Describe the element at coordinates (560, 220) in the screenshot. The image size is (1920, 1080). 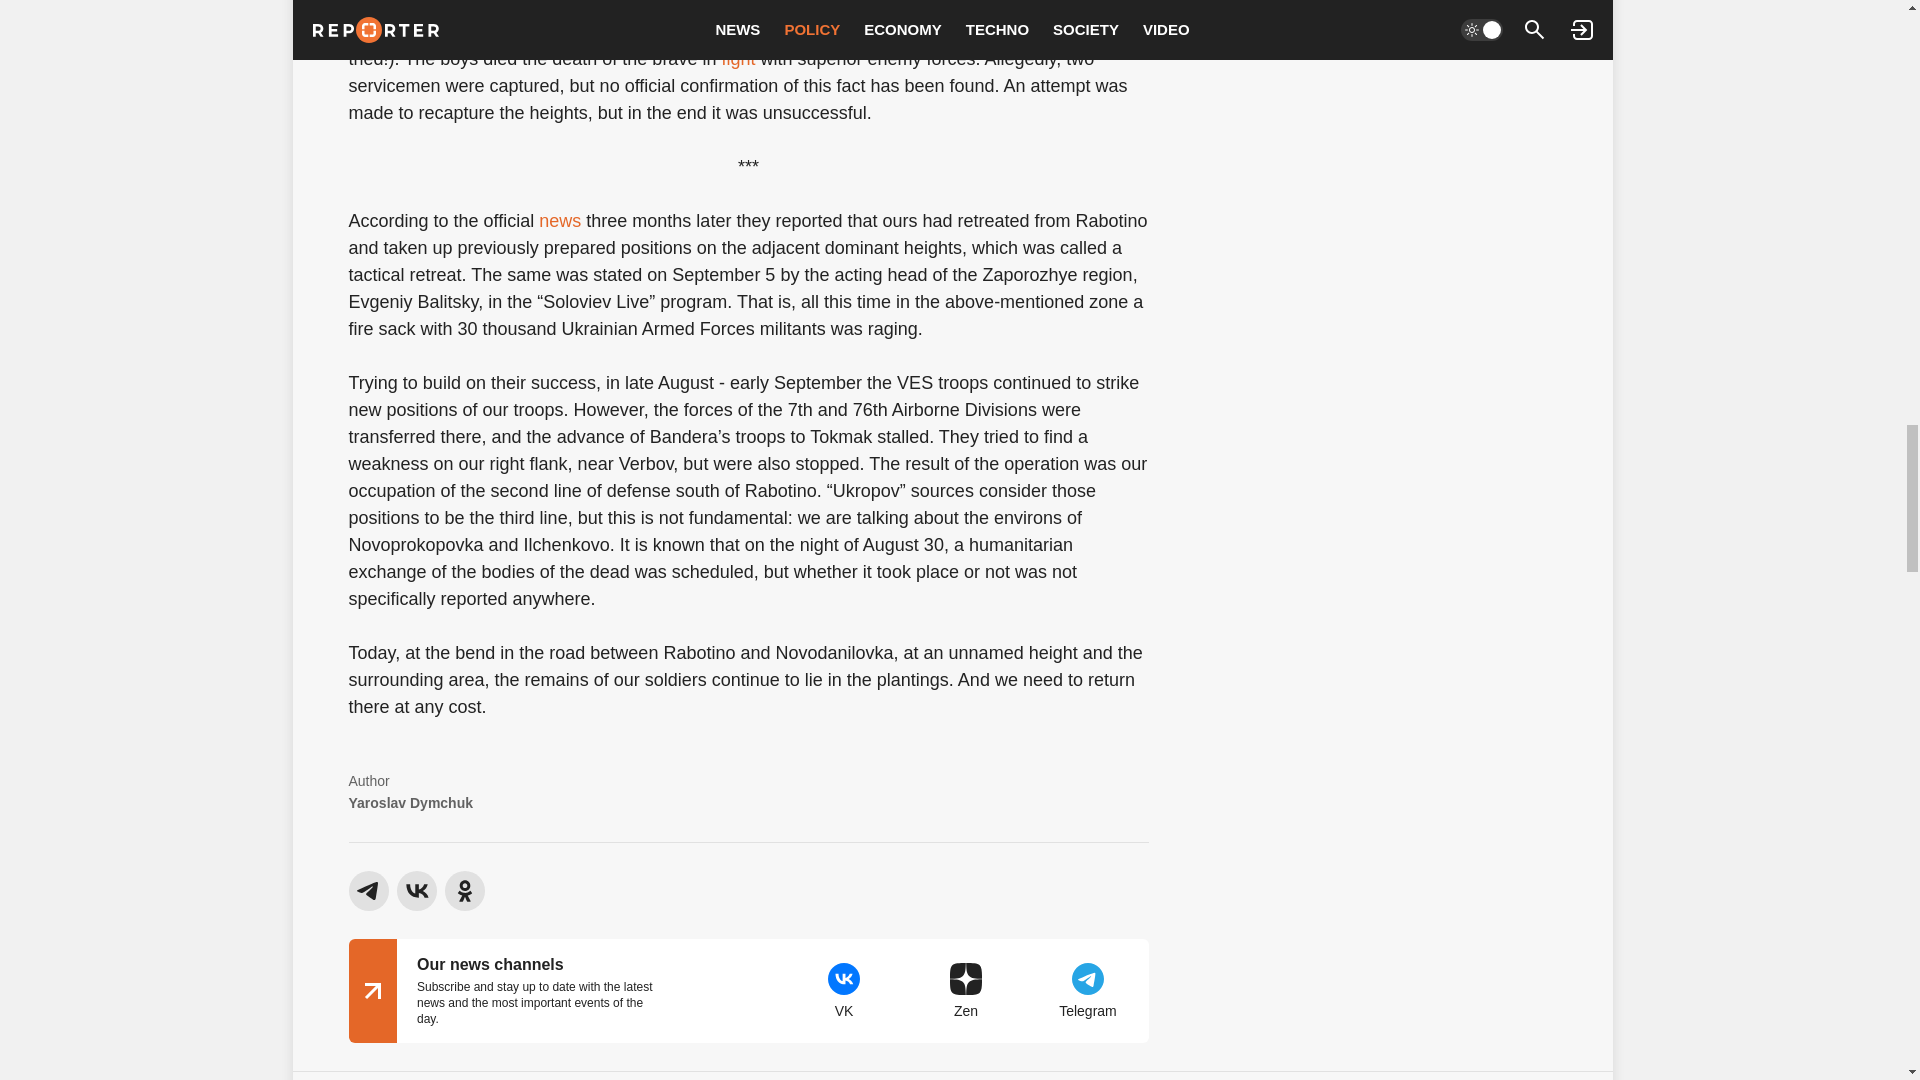
I see `news` at that location.